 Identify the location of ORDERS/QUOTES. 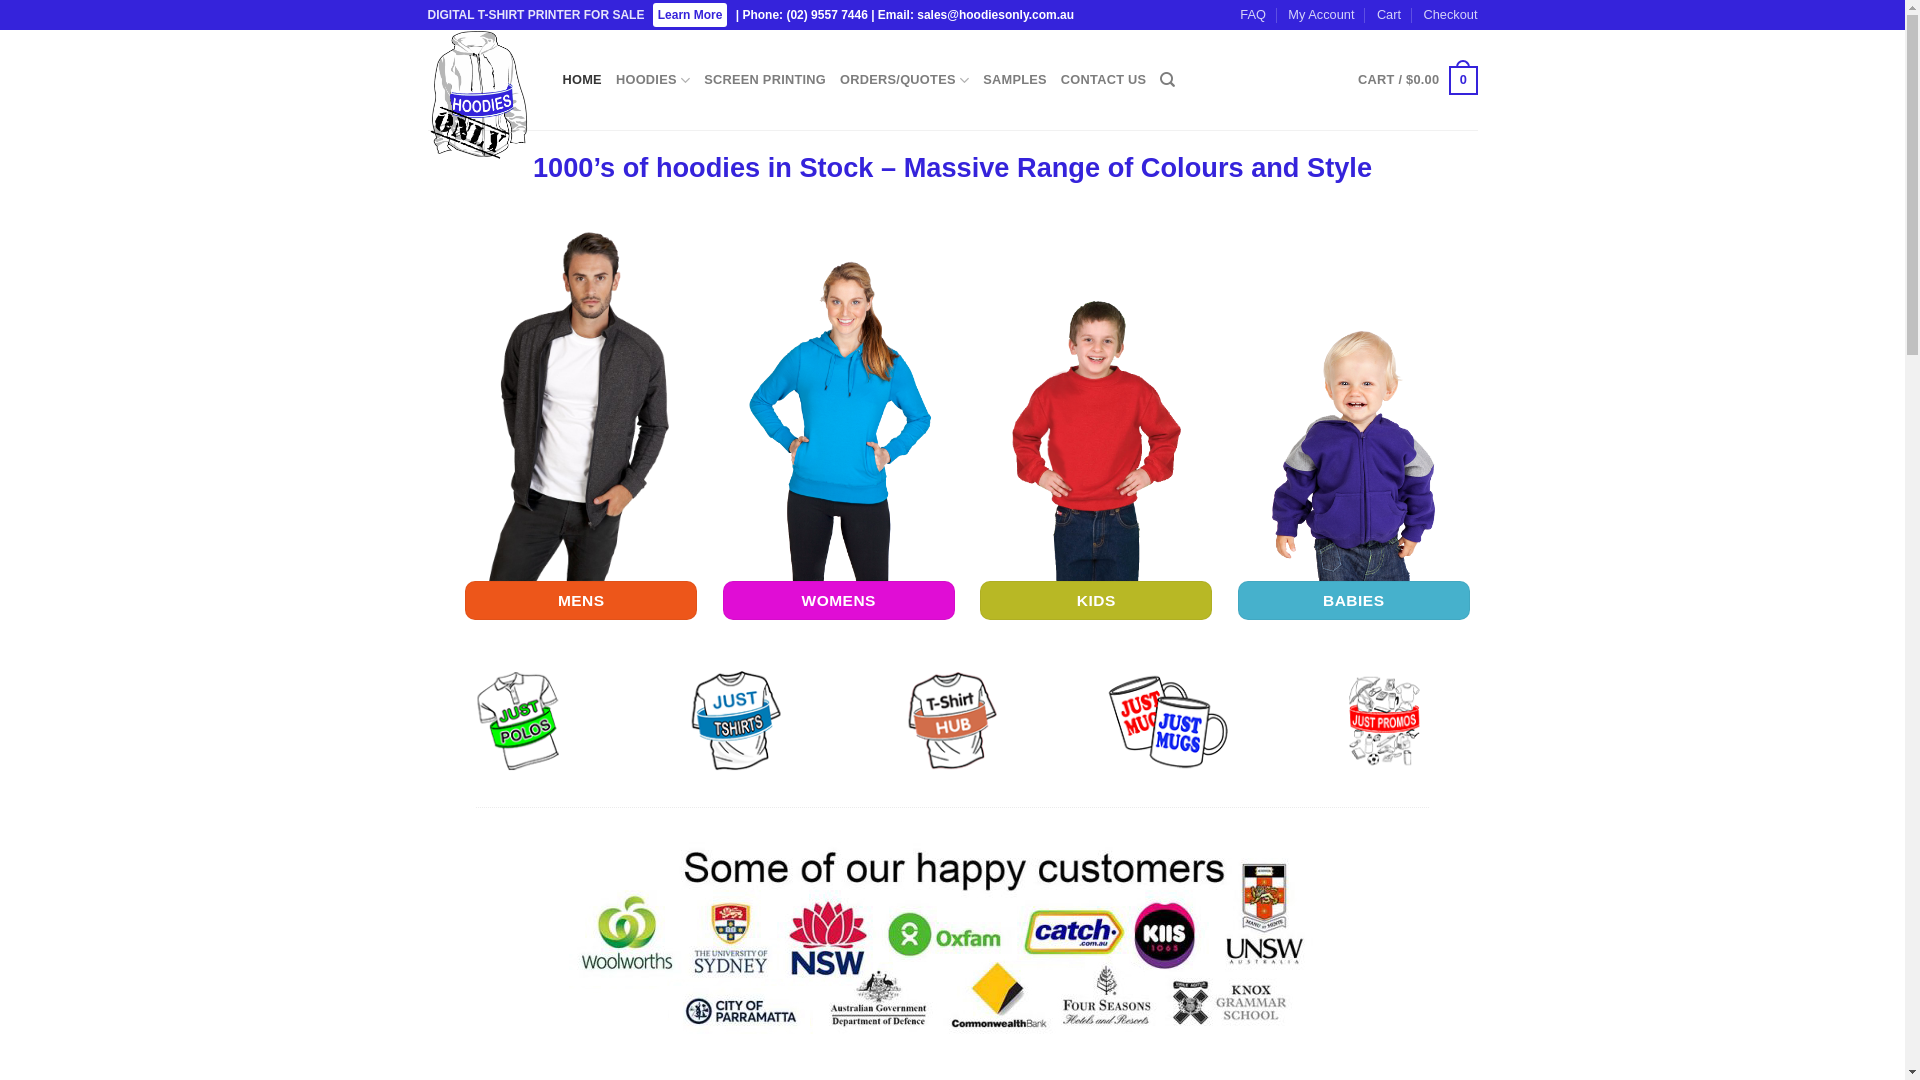
(904, 80).